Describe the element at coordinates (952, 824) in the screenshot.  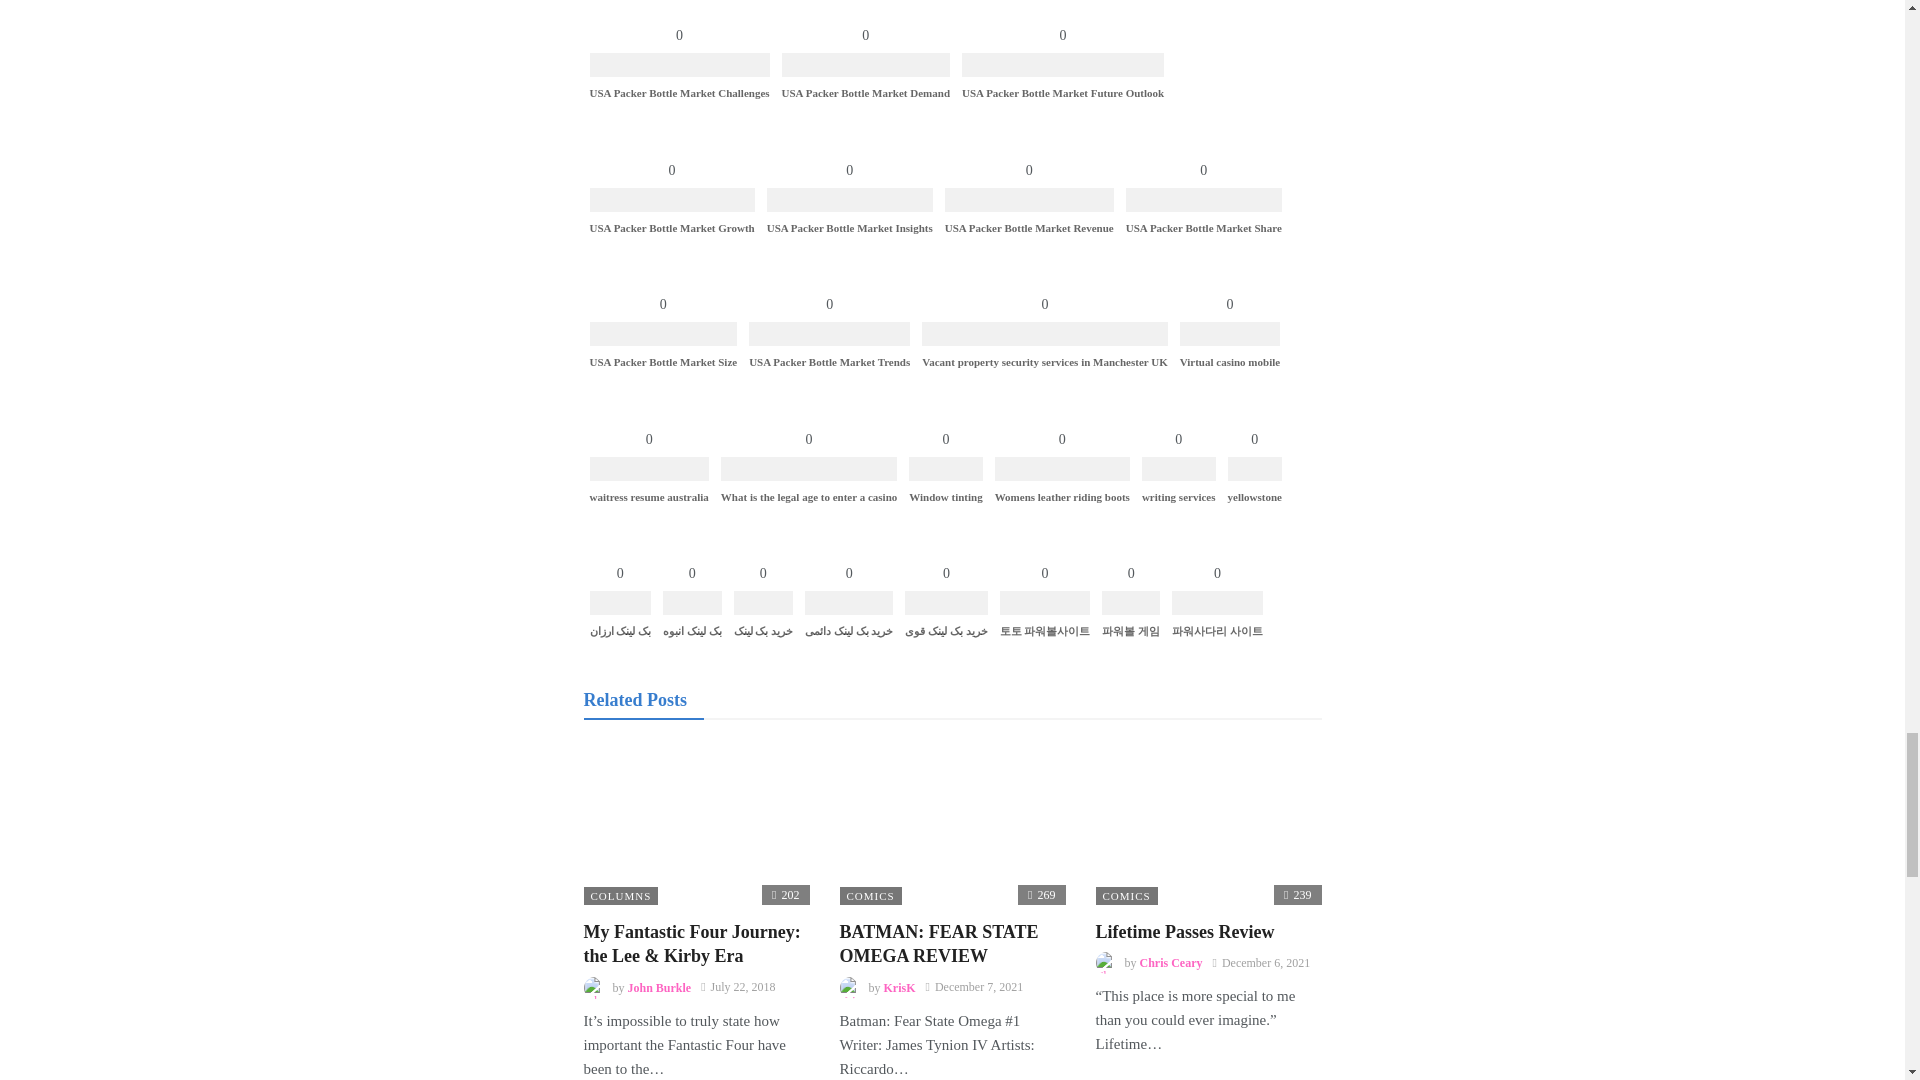
I see `BATMAN: FEAR STATE OMEGA REVIEW` at that location.